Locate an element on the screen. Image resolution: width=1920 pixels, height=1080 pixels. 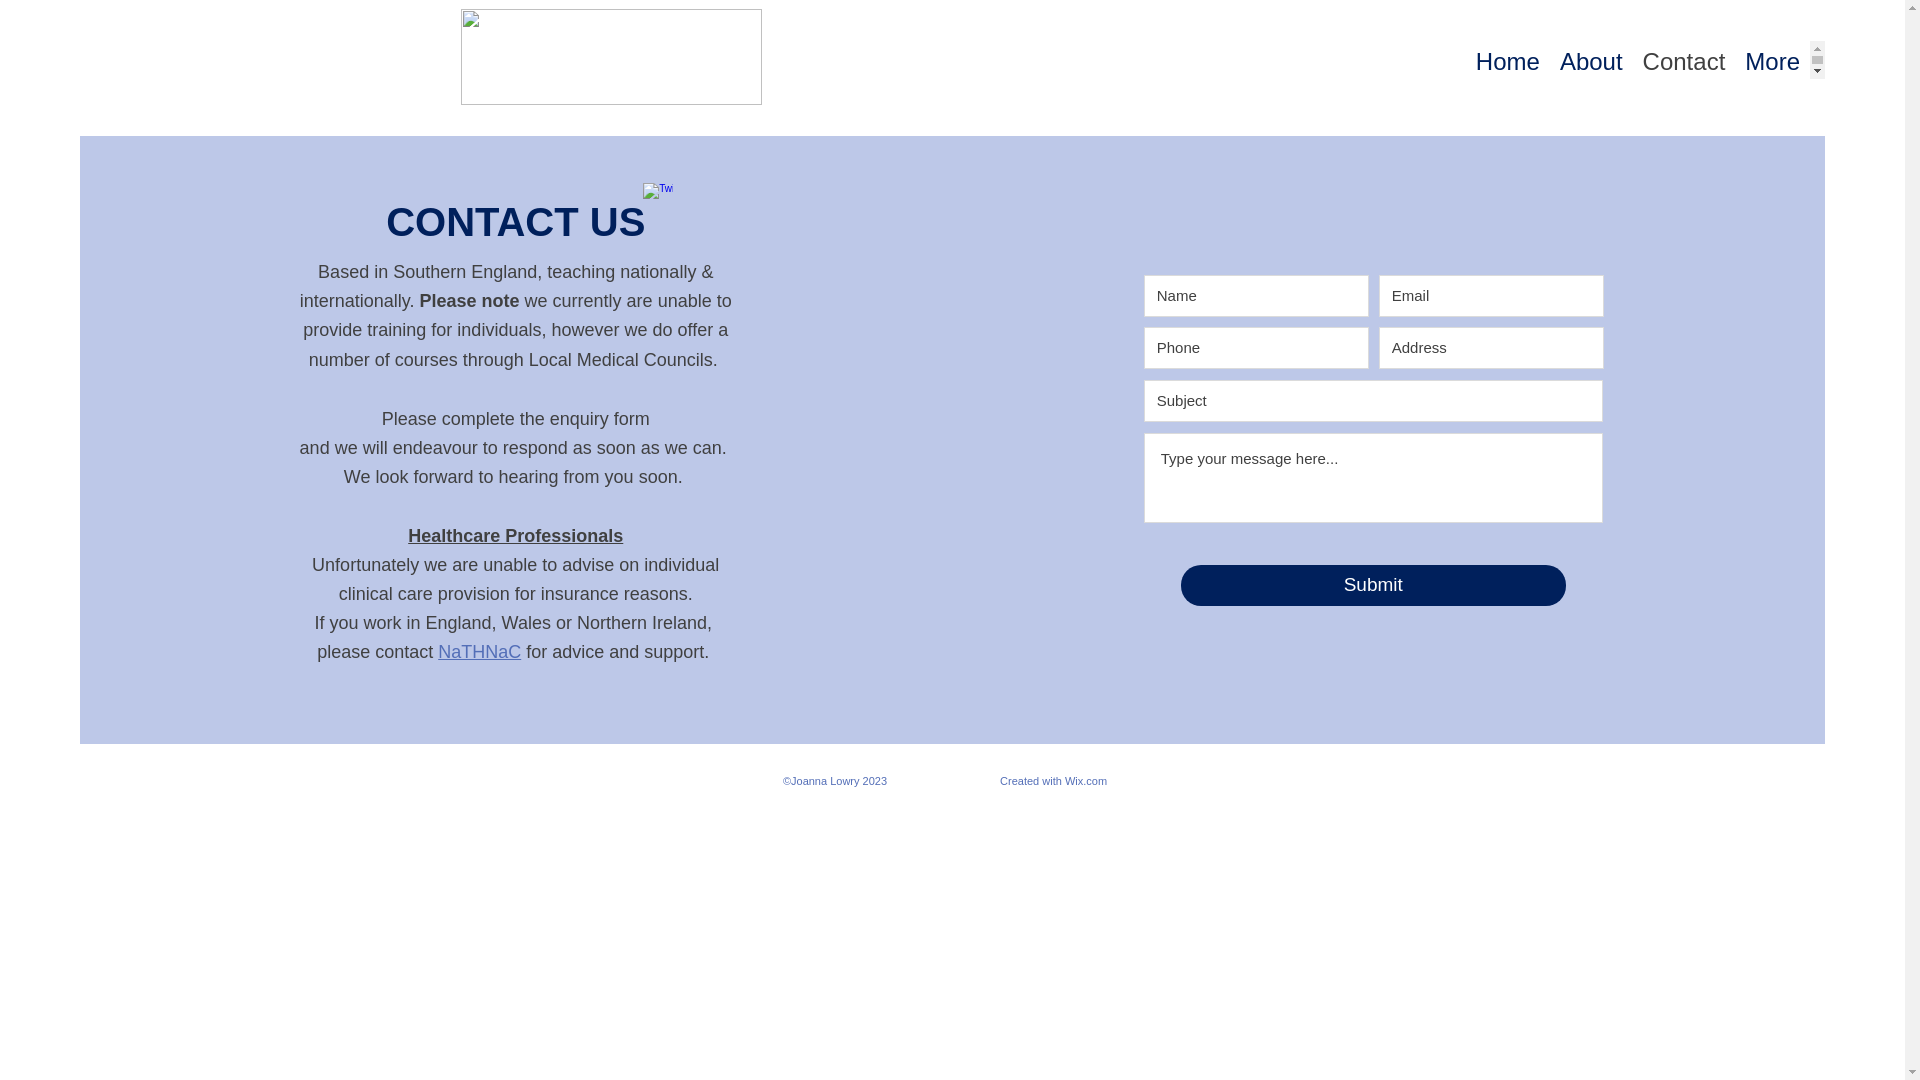
for advice and support.  is located at coordinates (620, 652).